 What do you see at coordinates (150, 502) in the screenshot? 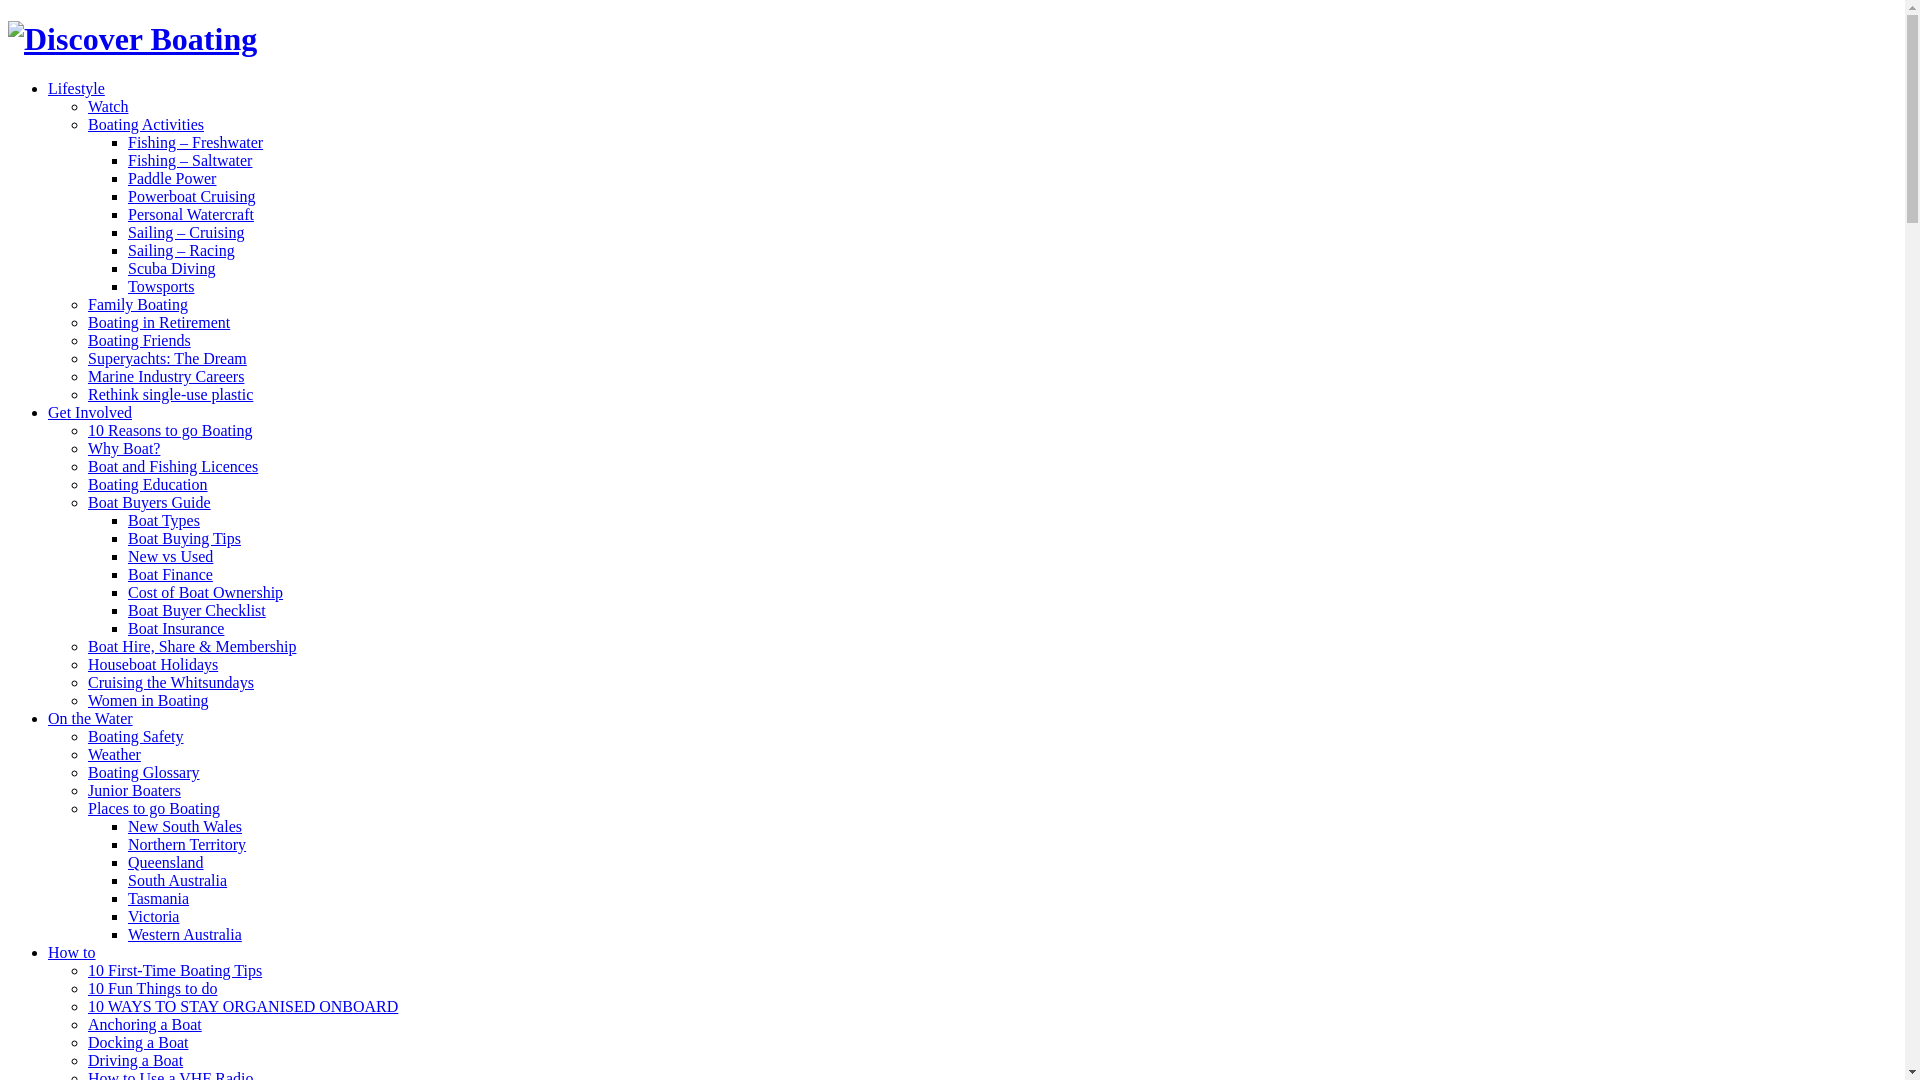
I see `Boat Buyers Guide` at bounding box center [150, 502].